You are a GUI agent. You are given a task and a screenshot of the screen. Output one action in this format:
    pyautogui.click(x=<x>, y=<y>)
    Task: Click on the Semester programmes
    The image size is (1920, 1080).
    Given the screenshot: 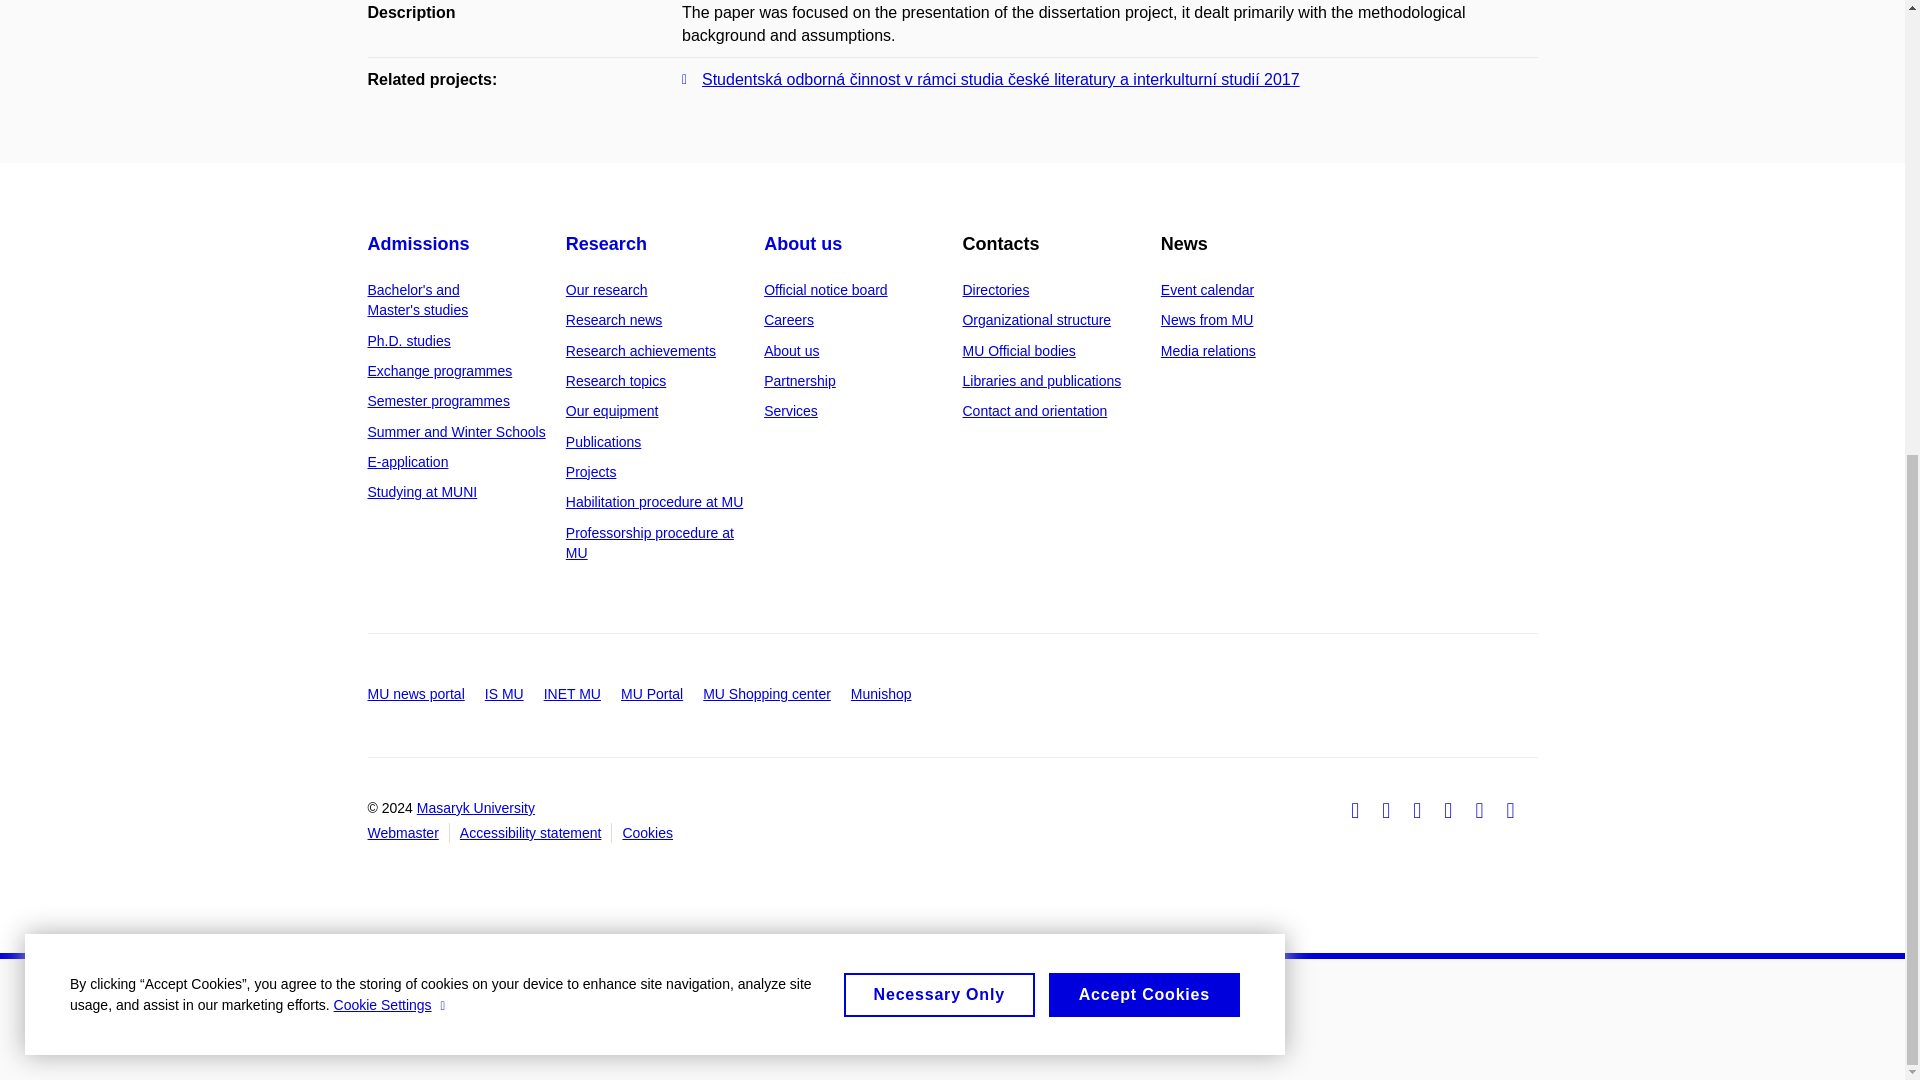 What is the action you would take?
    pyautogui.click(x=439, y=401)
    